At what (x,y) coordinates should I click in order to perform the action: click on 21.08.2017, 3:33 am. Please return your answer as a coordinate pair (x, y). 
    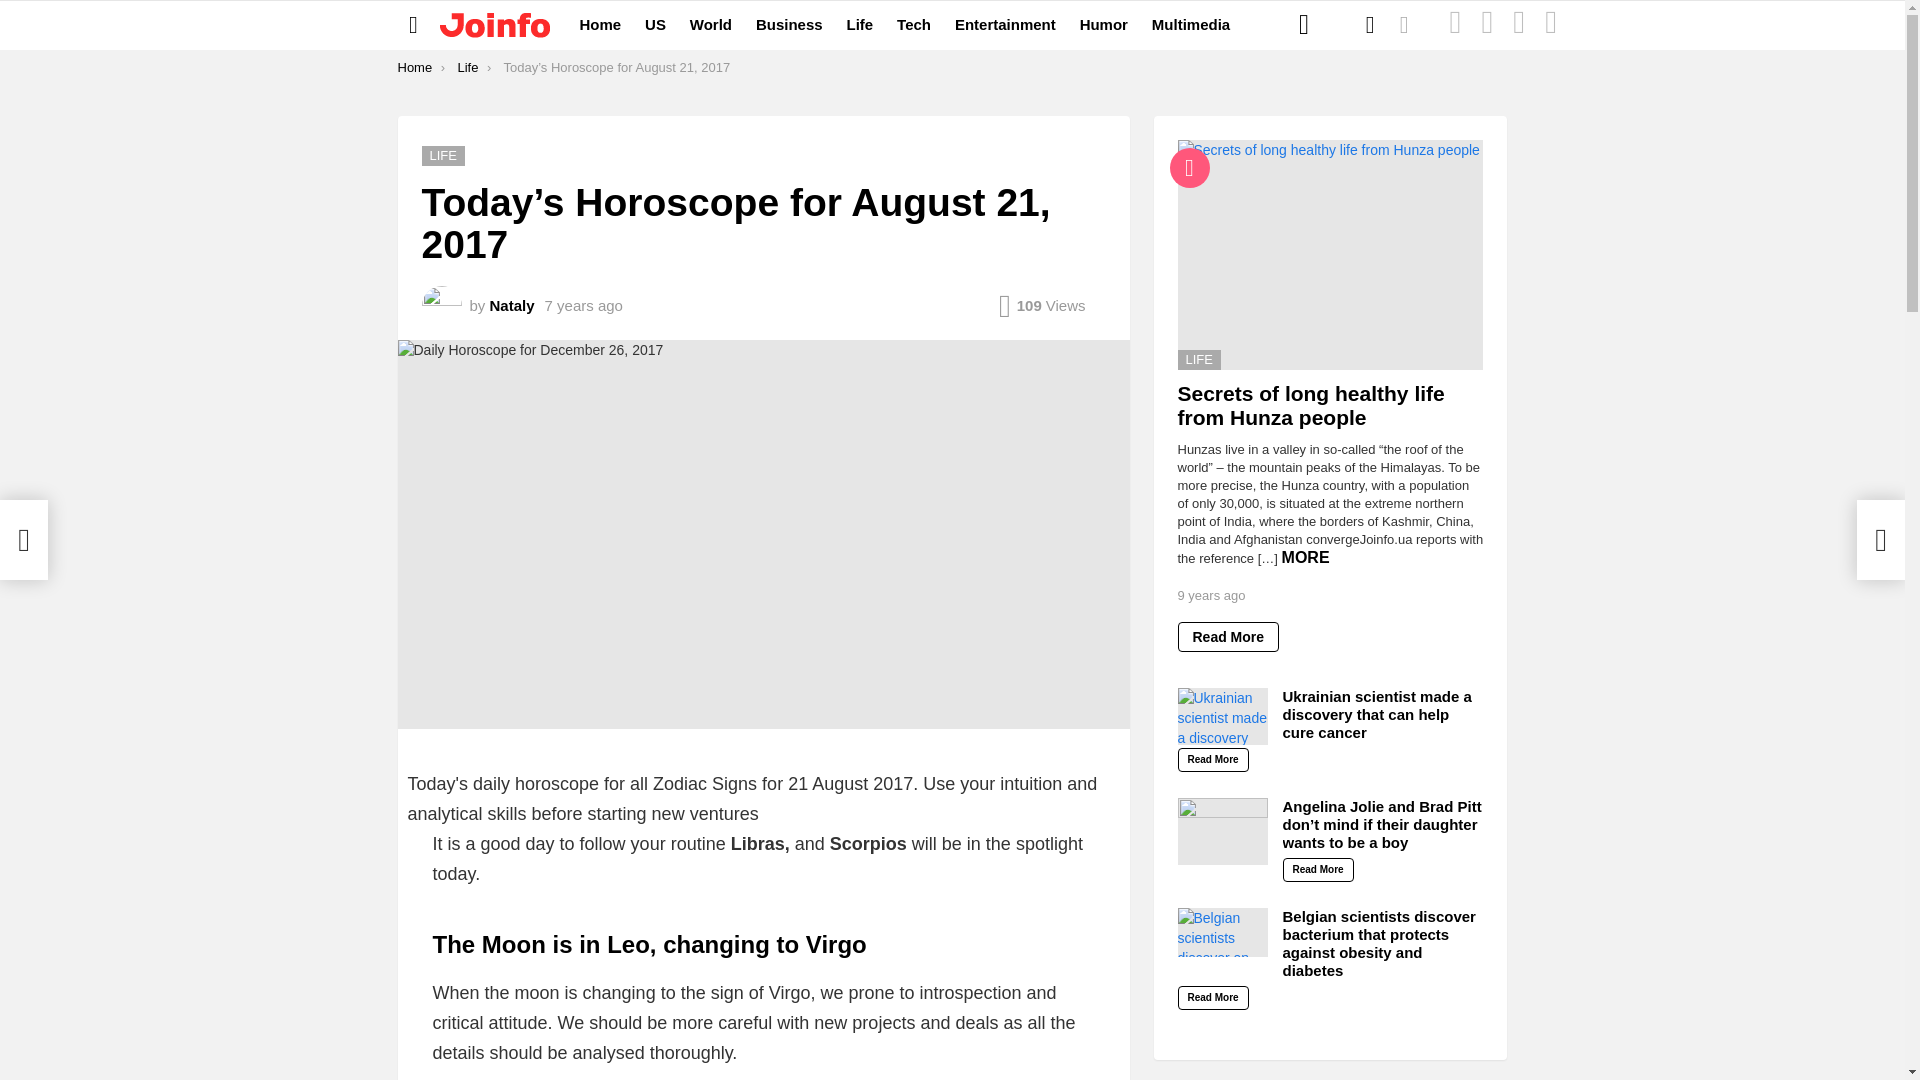
    Looking at the image, I should click on (584, 306).